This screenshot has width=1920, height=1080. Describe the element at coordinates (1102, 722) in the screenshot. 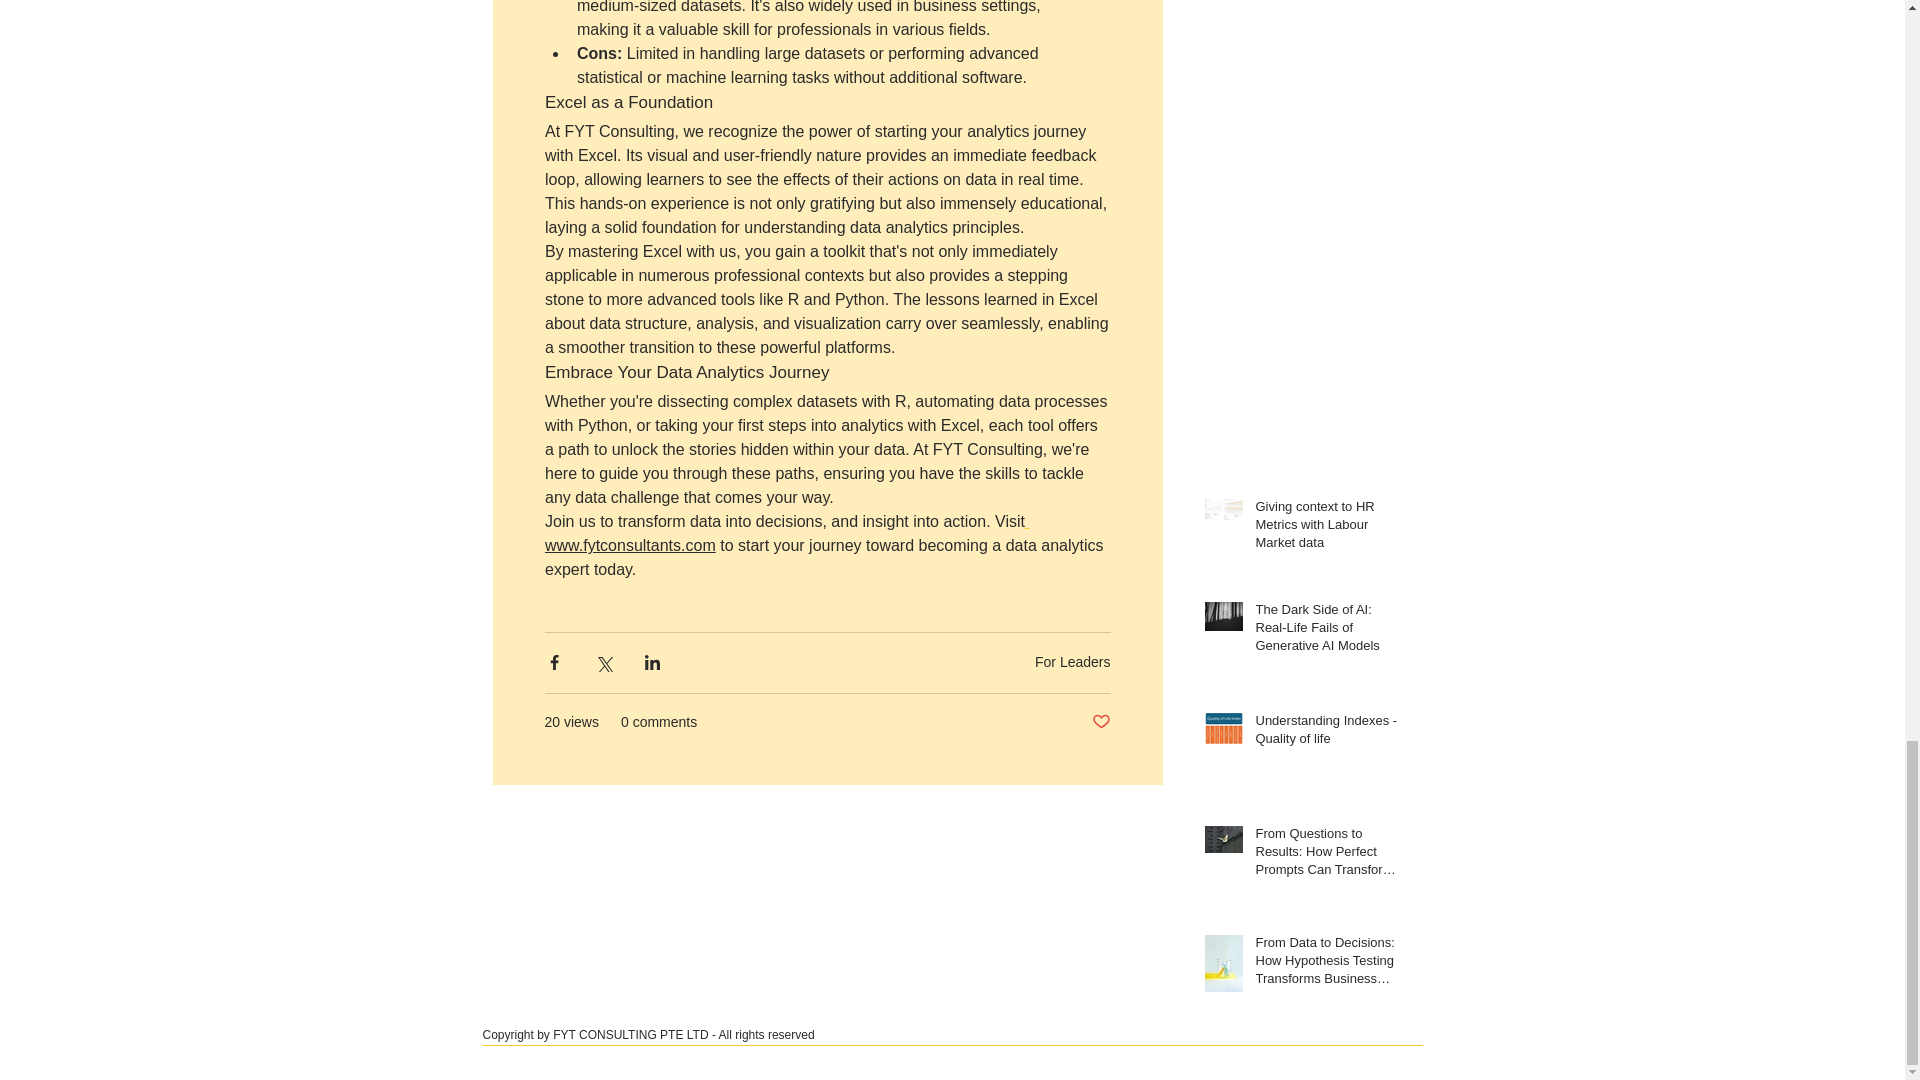

I see `Post not marked as liked` at that location.